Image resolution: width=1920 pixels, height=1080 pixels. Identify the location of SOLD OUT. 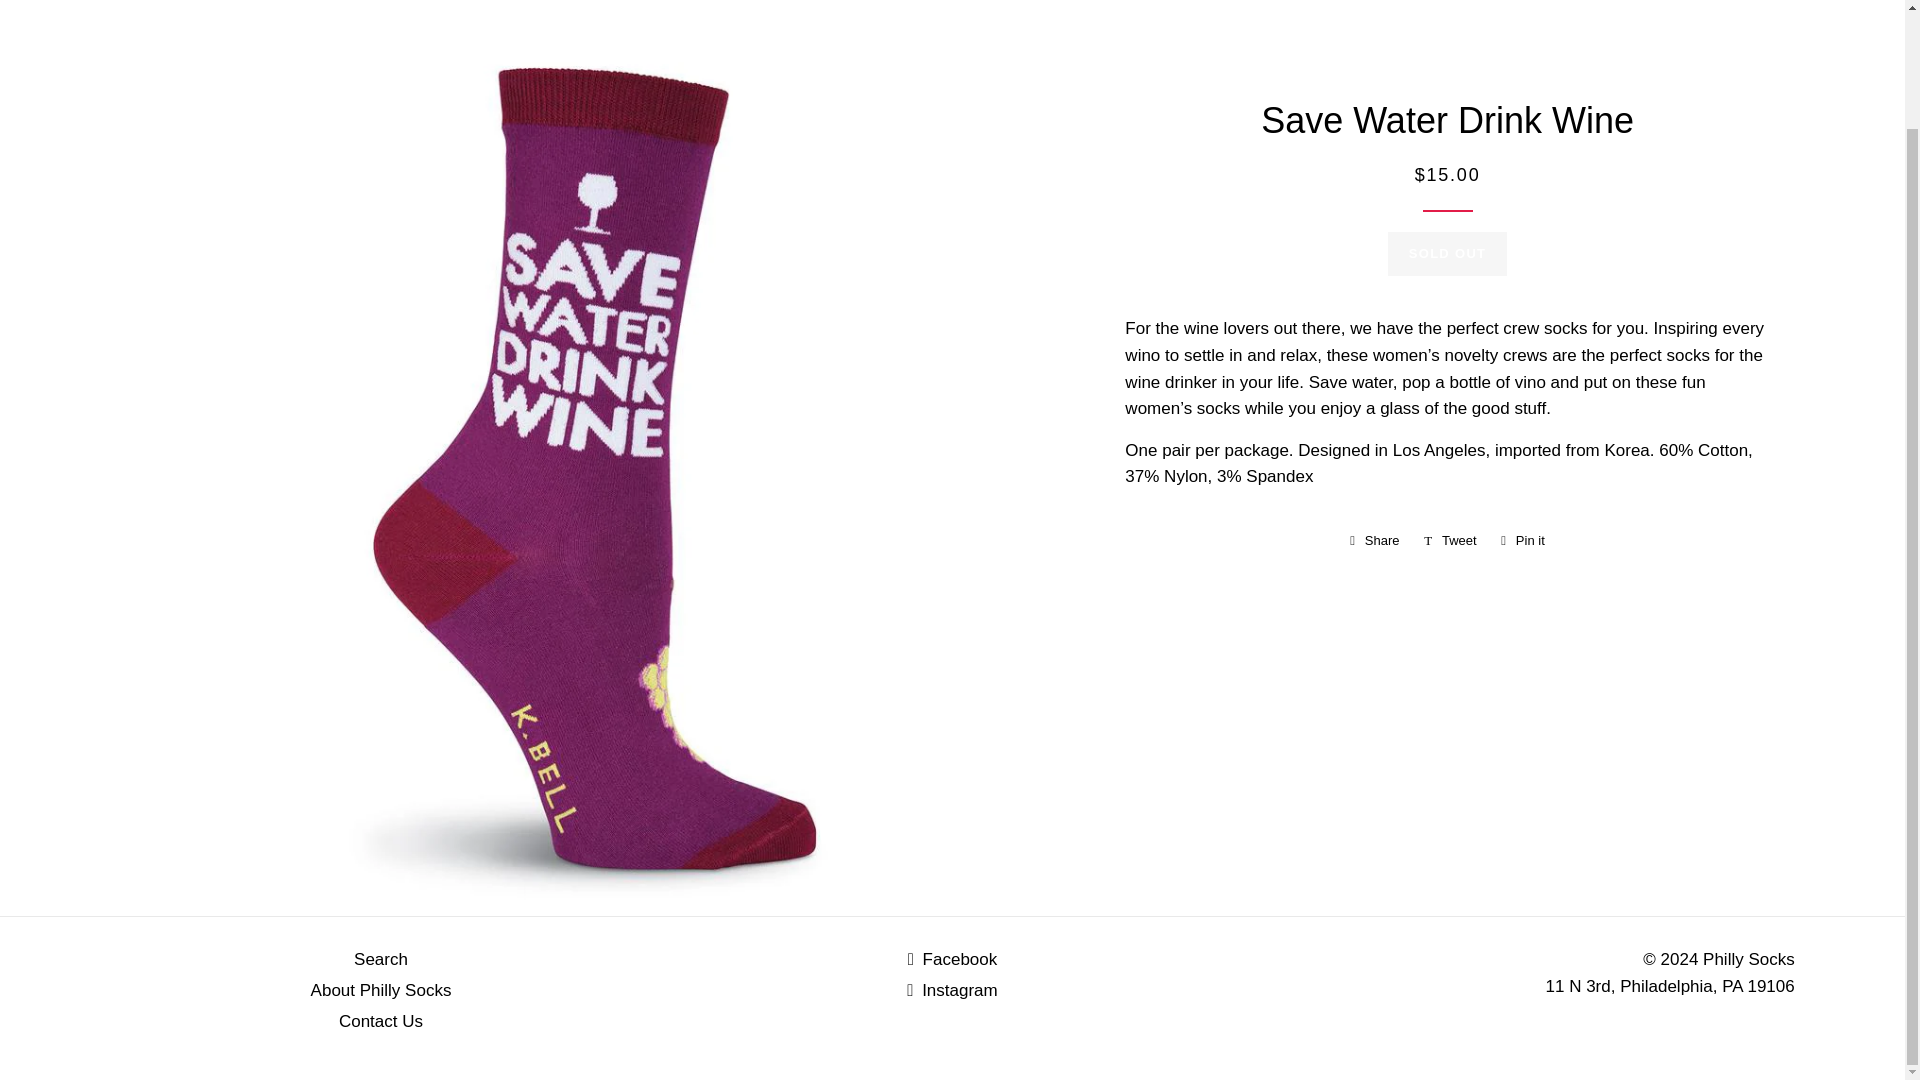
(380, 959).